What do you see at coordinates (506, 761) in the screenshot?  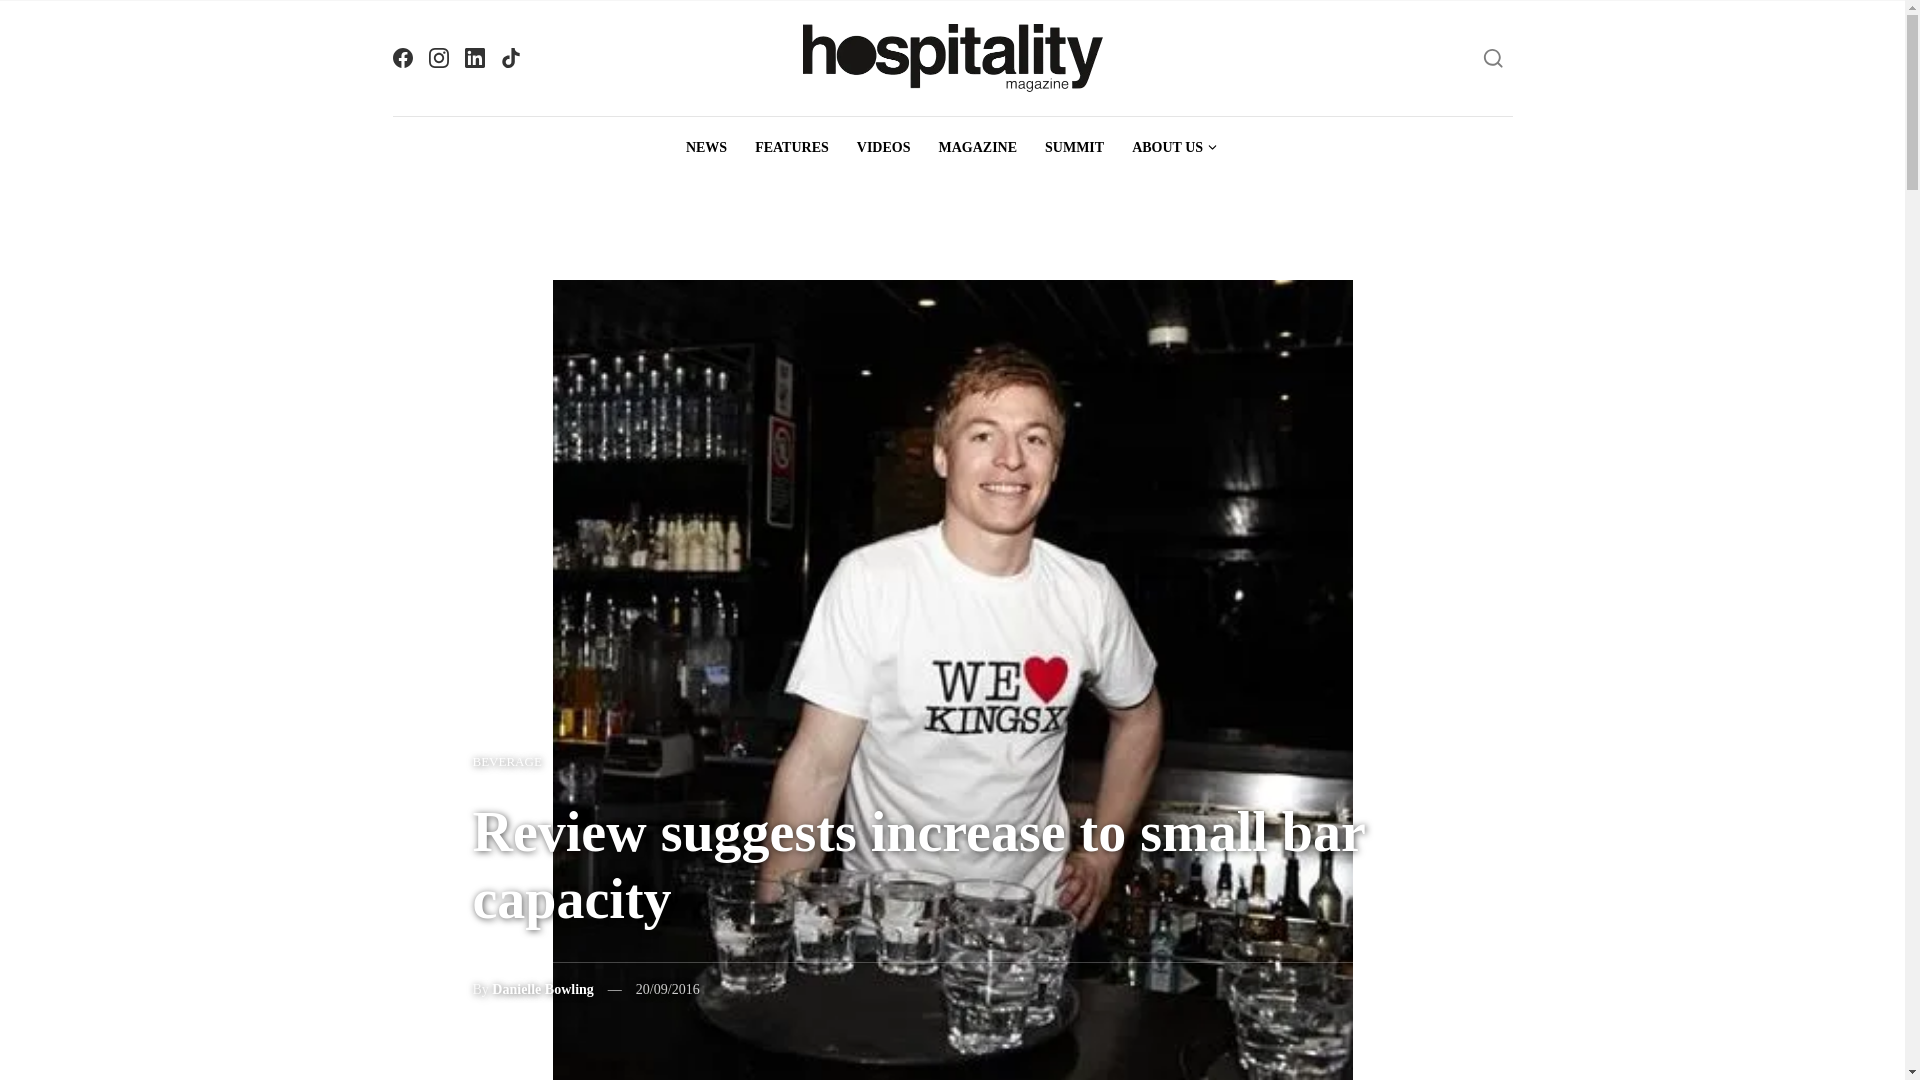 I see `View all posts in Beverage` at bounding box center [506, 761].